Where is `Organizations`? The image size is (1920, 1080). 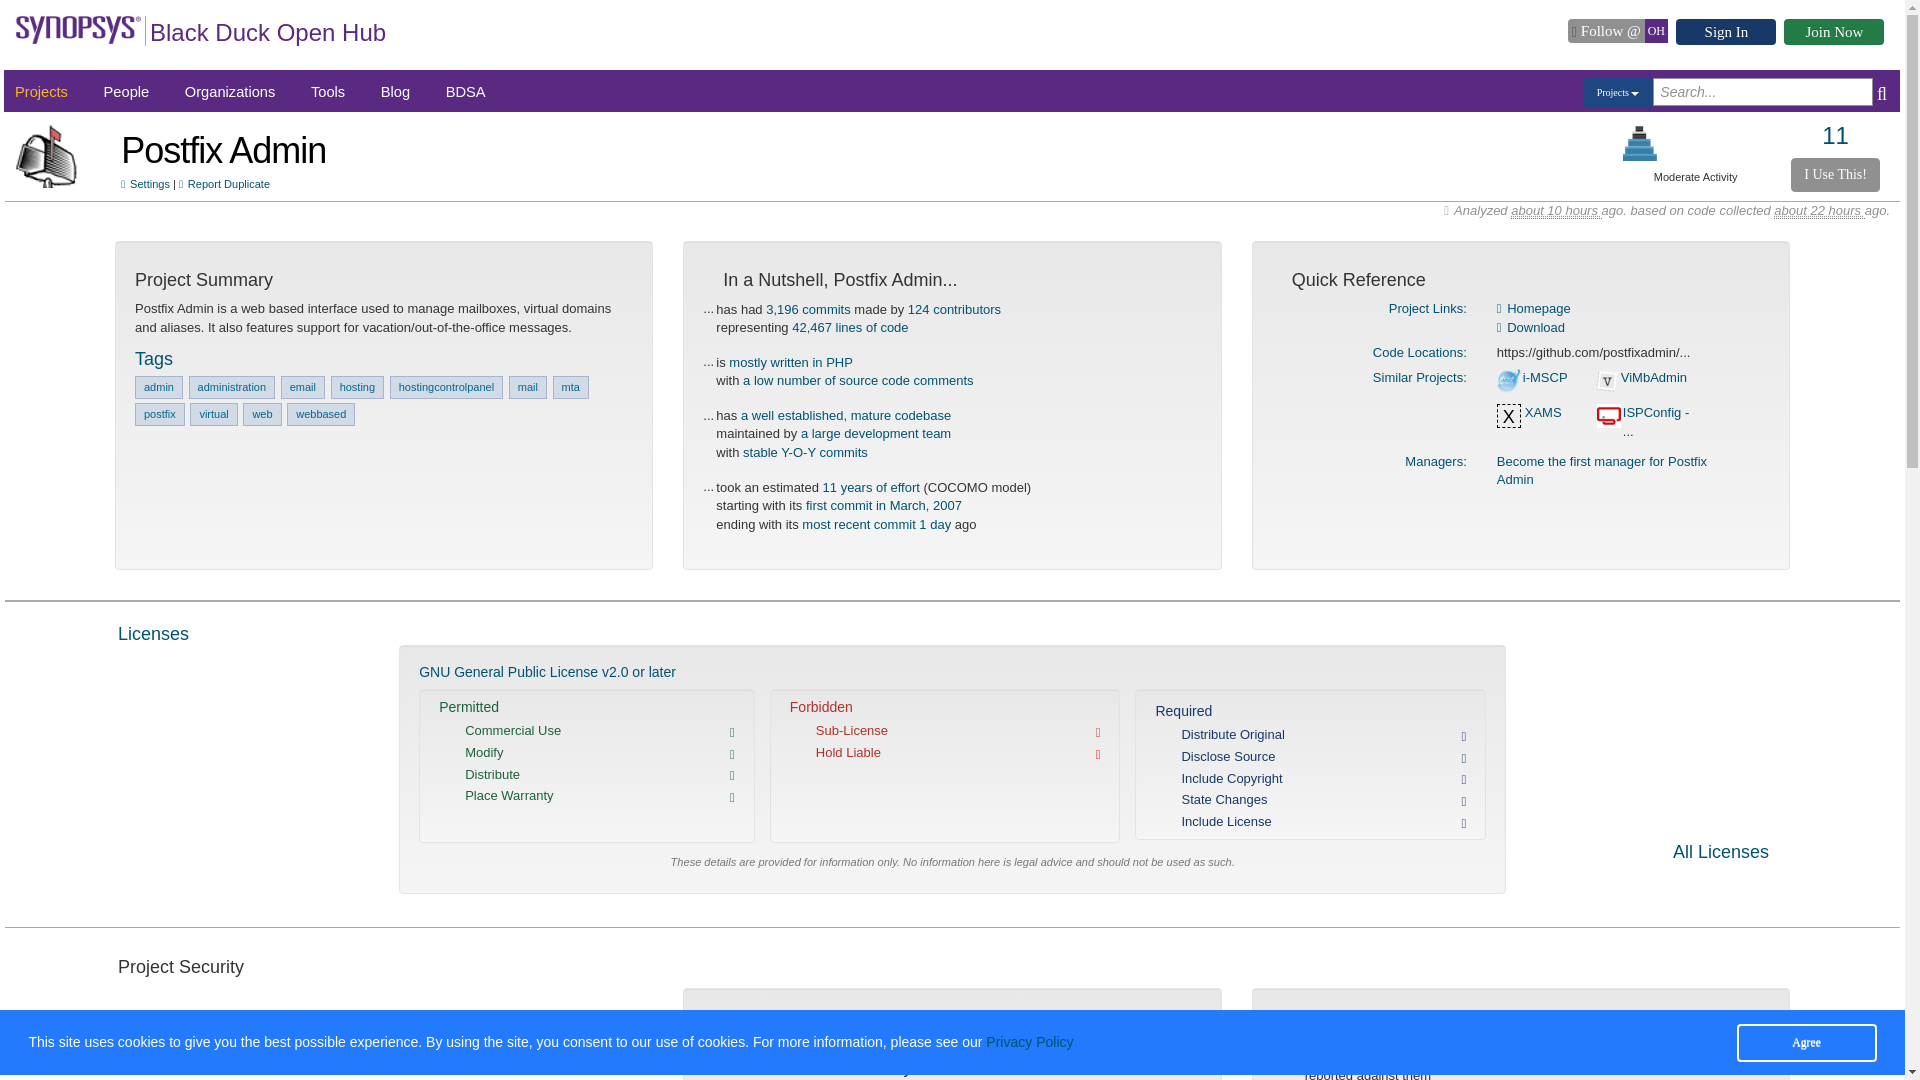
Organizations is located at coordinates (229, 92).